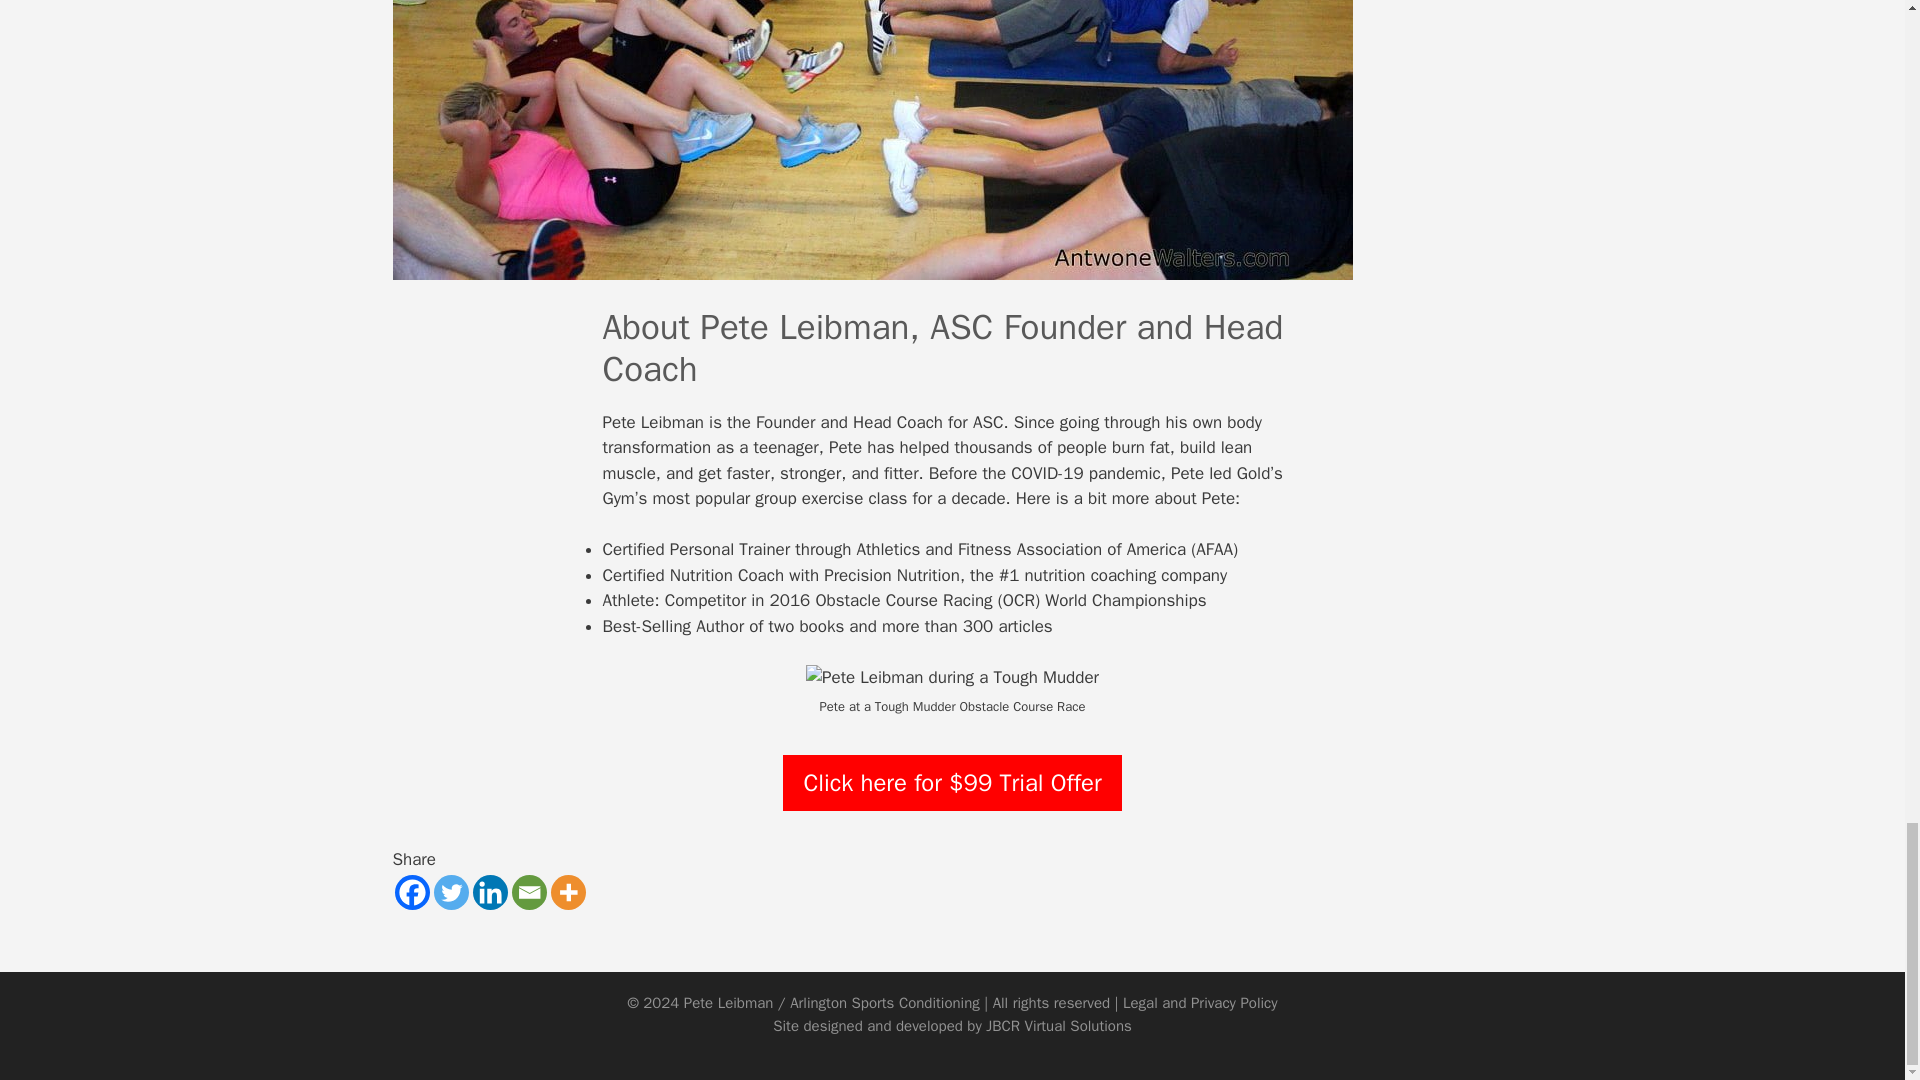 Image resolution: width=1920 pixels, height=1080 pixels. Describe the element at coordinates (410, 892) in the screenshot. I see `Facebook` at that location.